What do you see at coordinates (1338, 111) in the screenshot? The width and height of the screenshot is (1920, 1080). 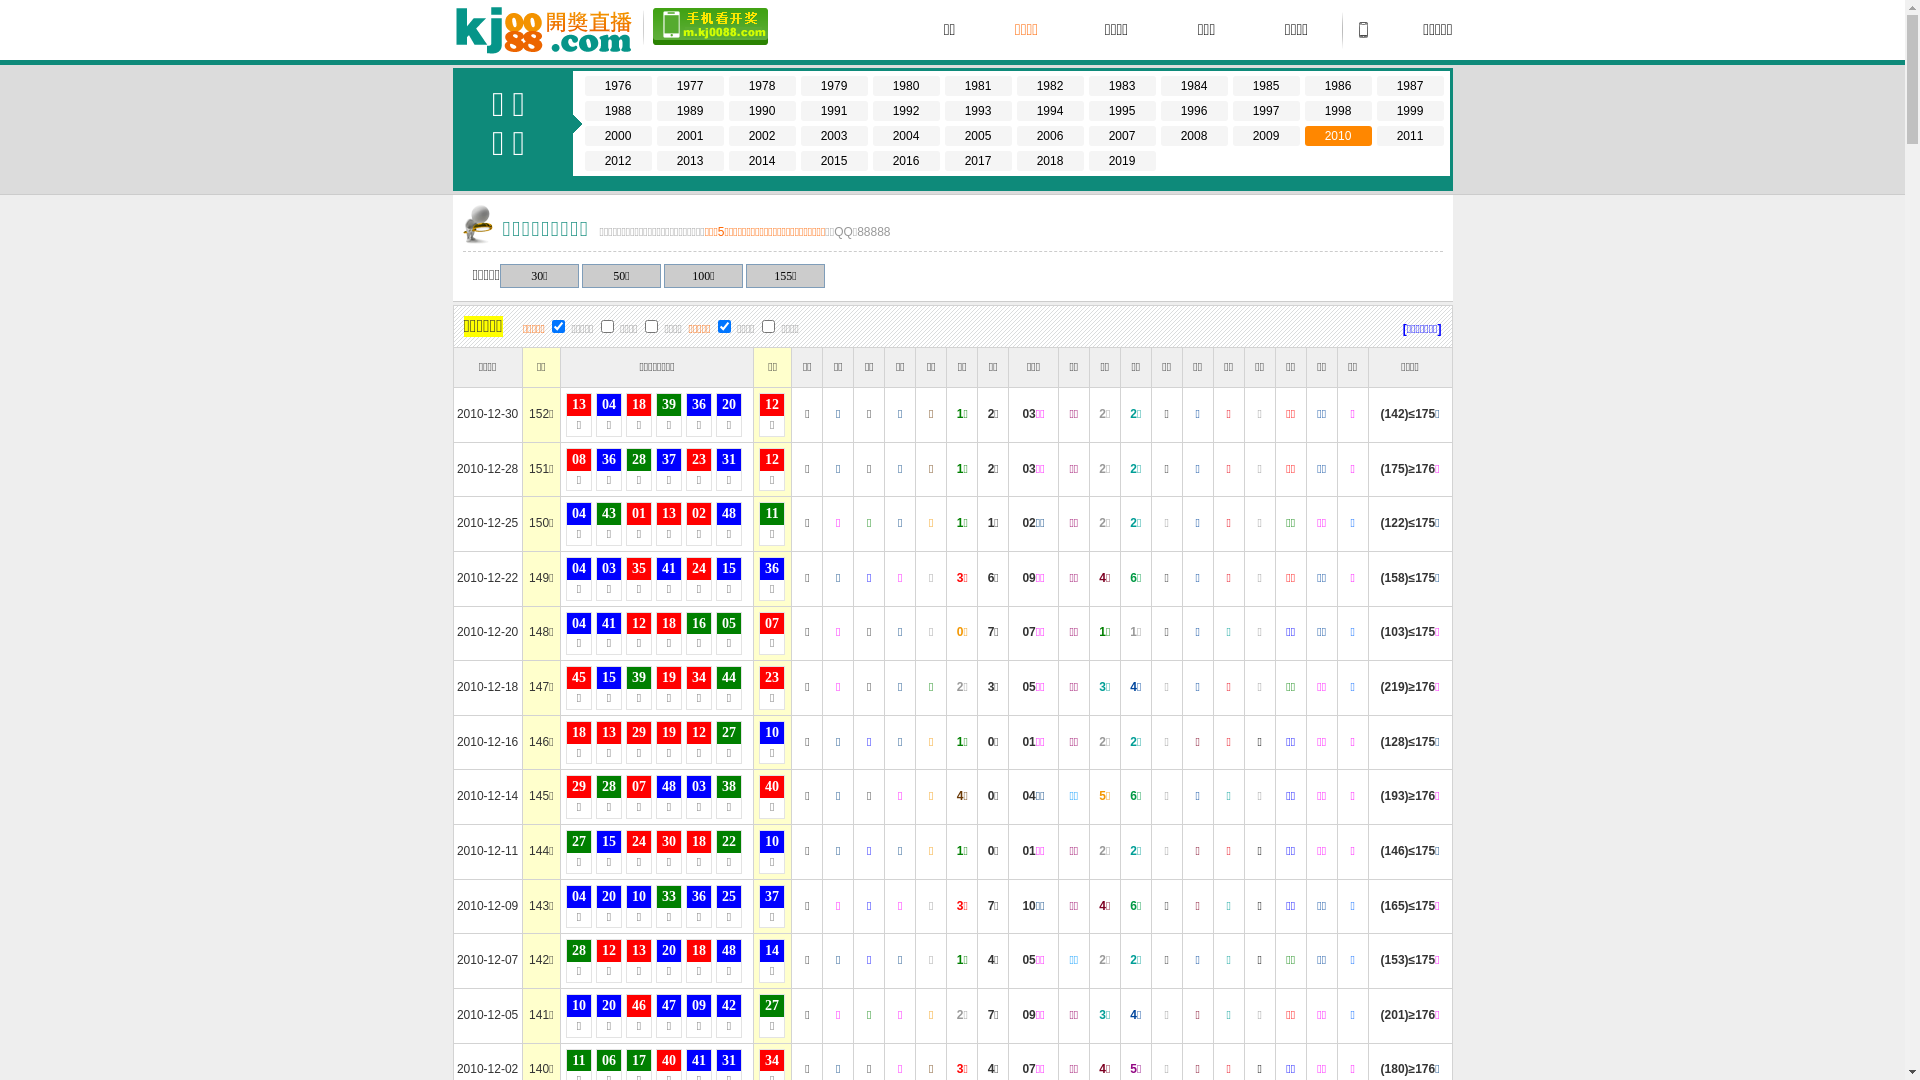 I see `1998` at bounding box center [1338, 111].